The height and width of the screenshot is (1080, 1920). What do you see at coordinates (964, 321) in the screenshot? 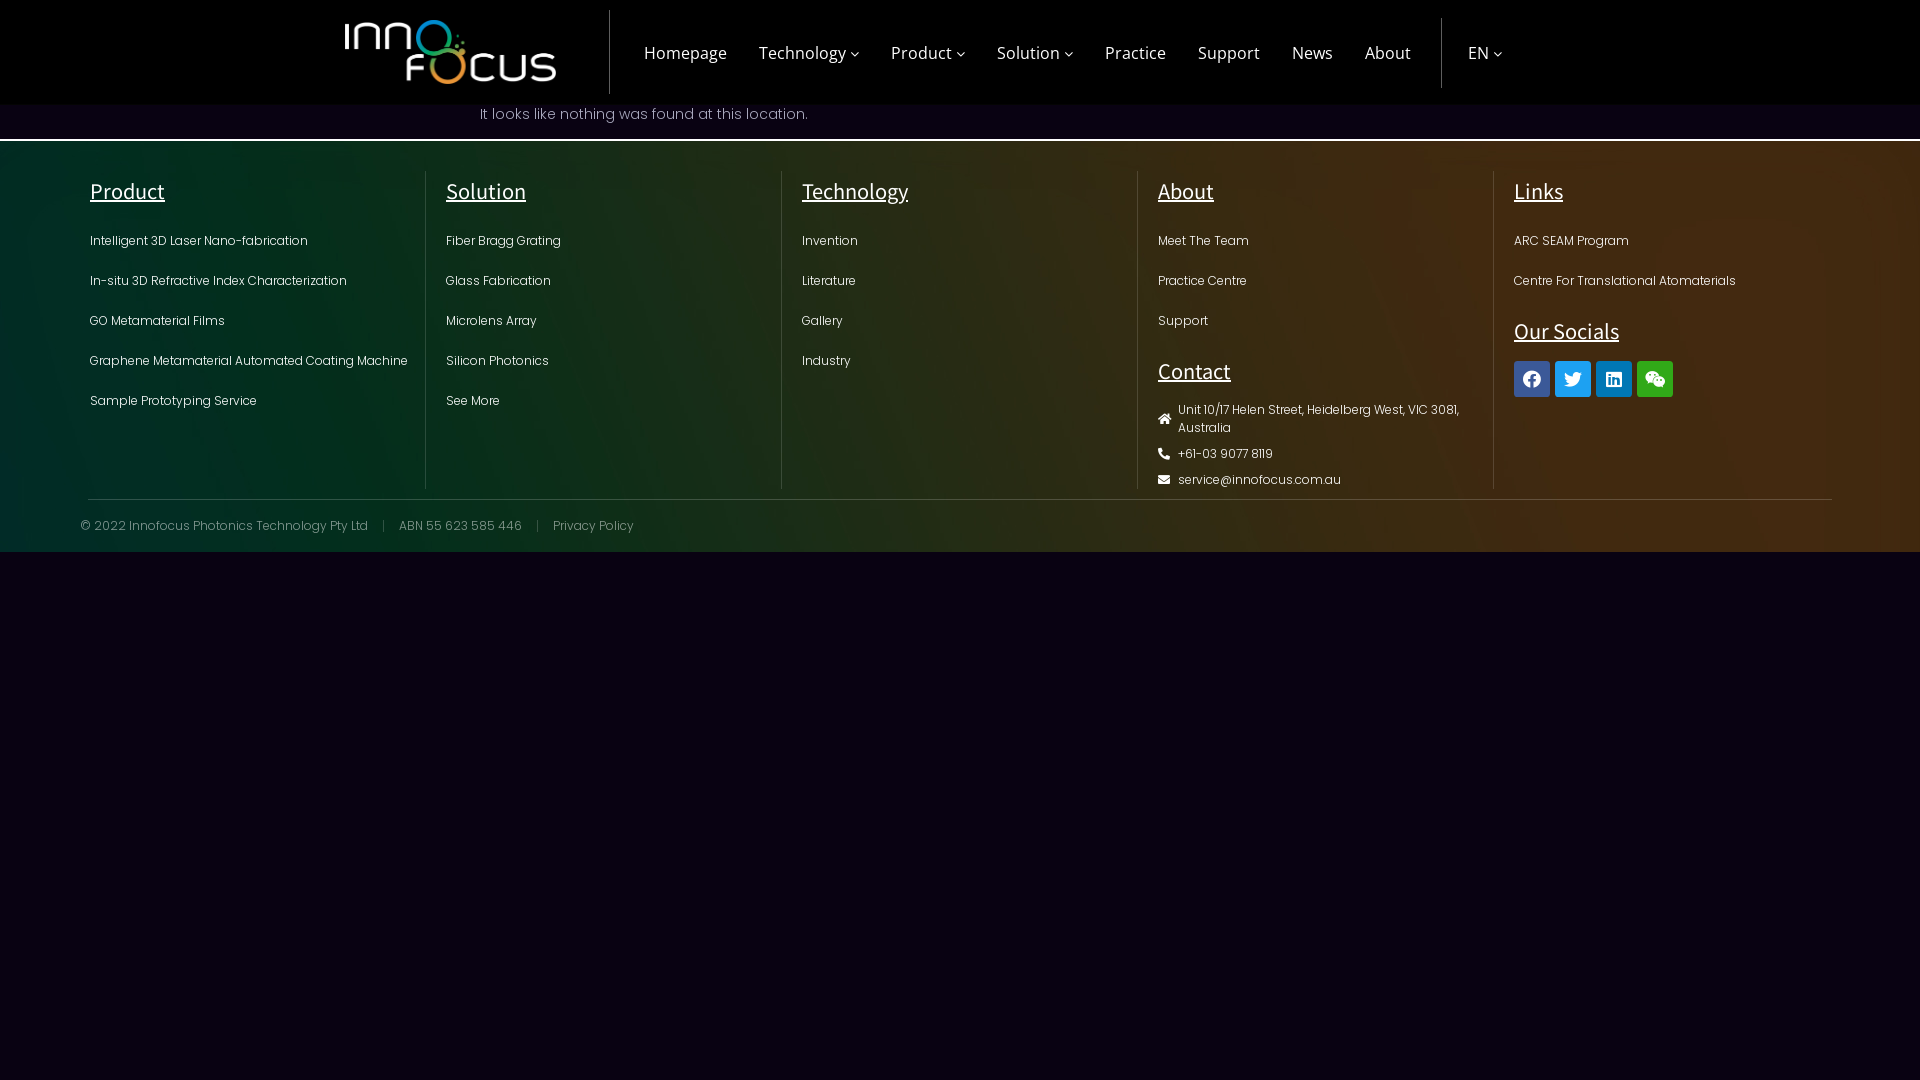
I see `Gallery` at bounding box center [964, 321].